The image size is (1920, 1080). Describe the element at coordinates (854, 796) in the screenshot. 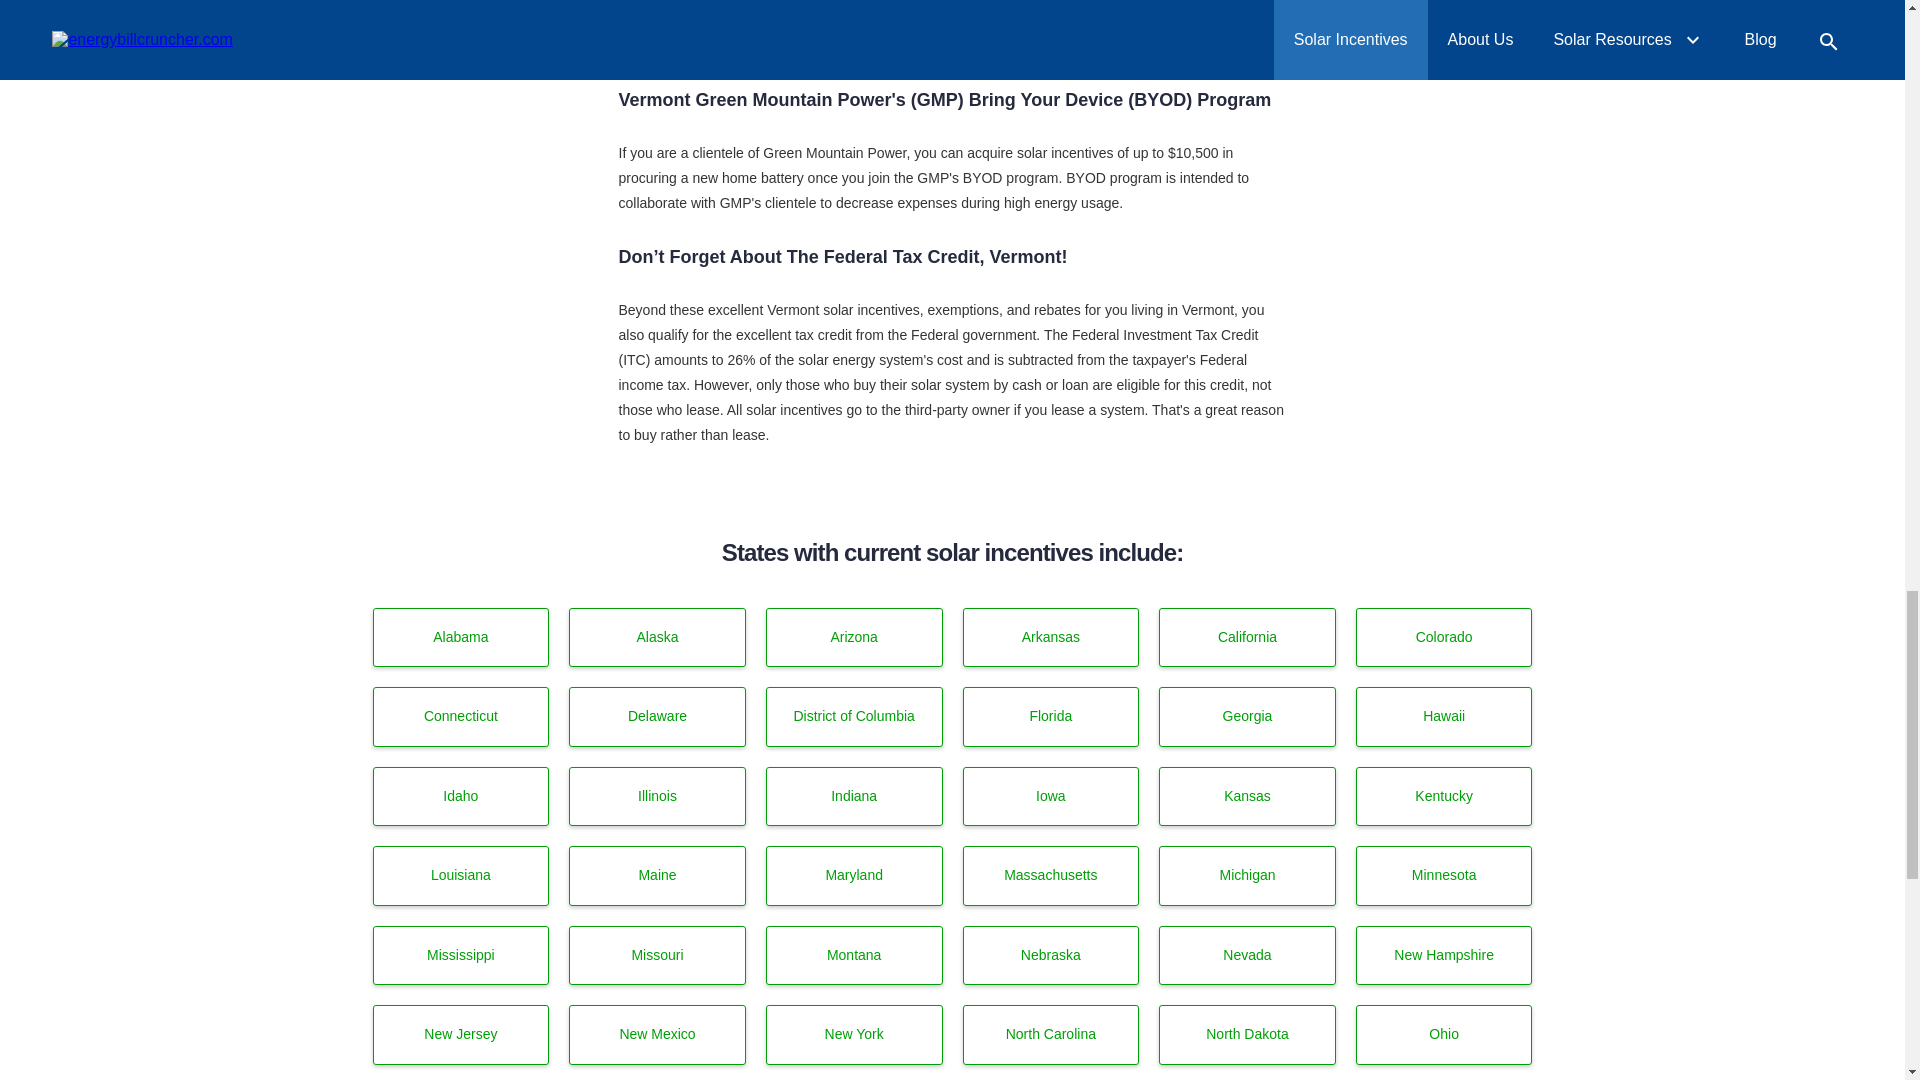

I see `Indiana` at that location.